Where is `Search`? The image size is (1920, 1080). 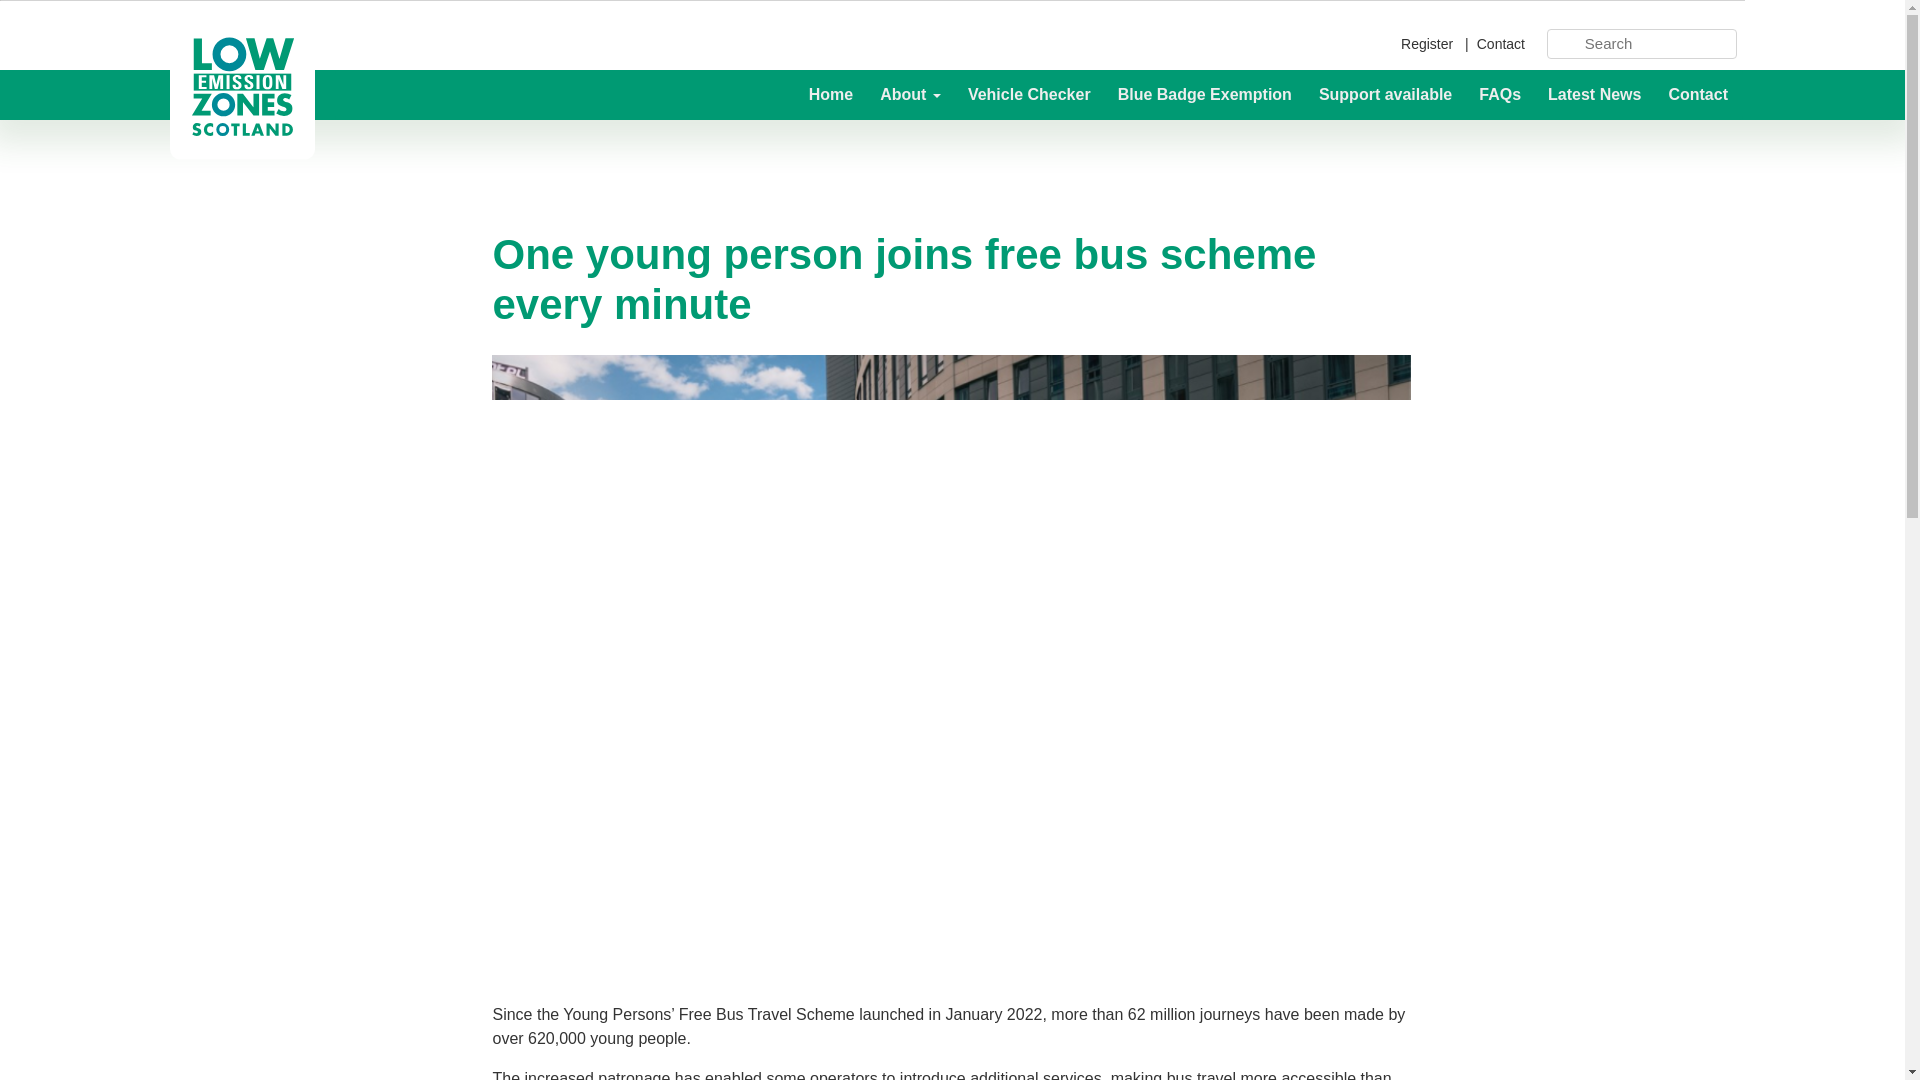
Search is located at coordinates (1652, 44).